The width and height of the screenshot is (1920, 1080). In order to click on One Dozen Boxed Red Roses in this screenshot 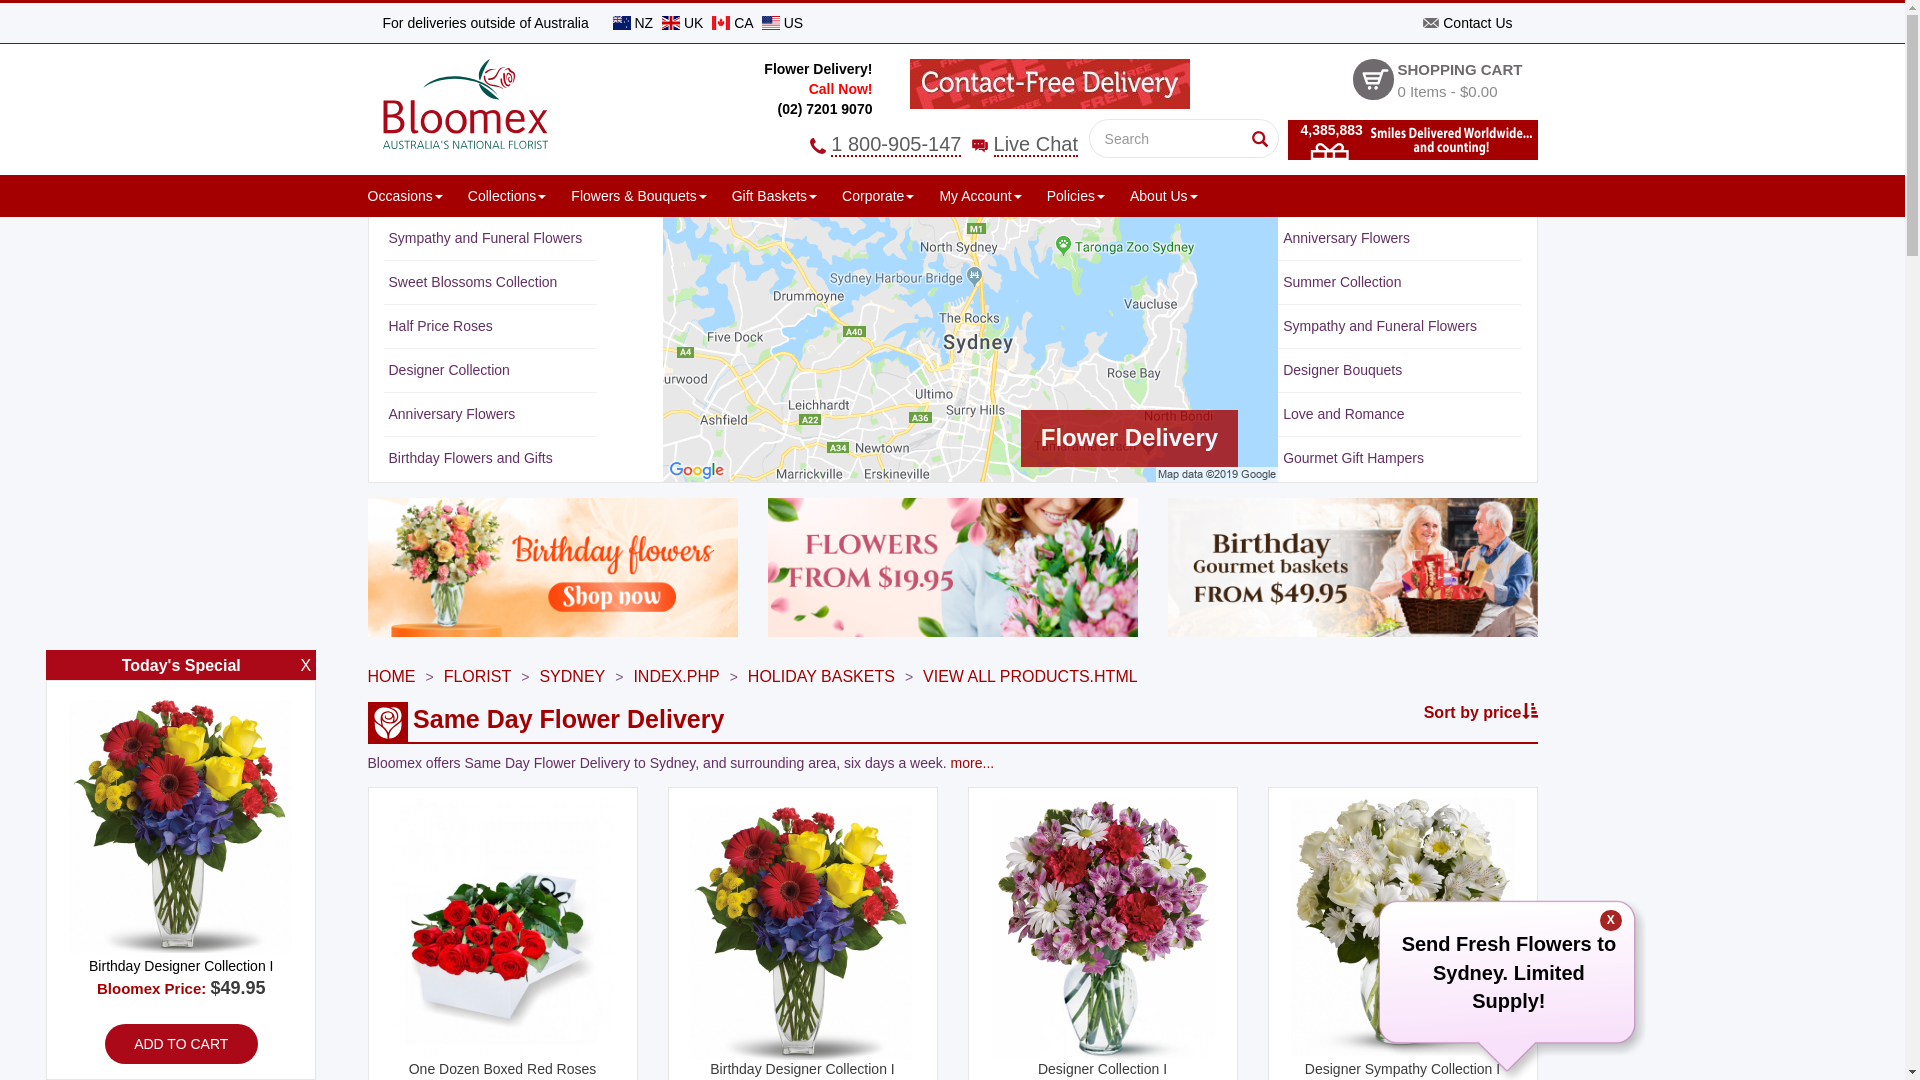, I will do `click(502, 938)`.